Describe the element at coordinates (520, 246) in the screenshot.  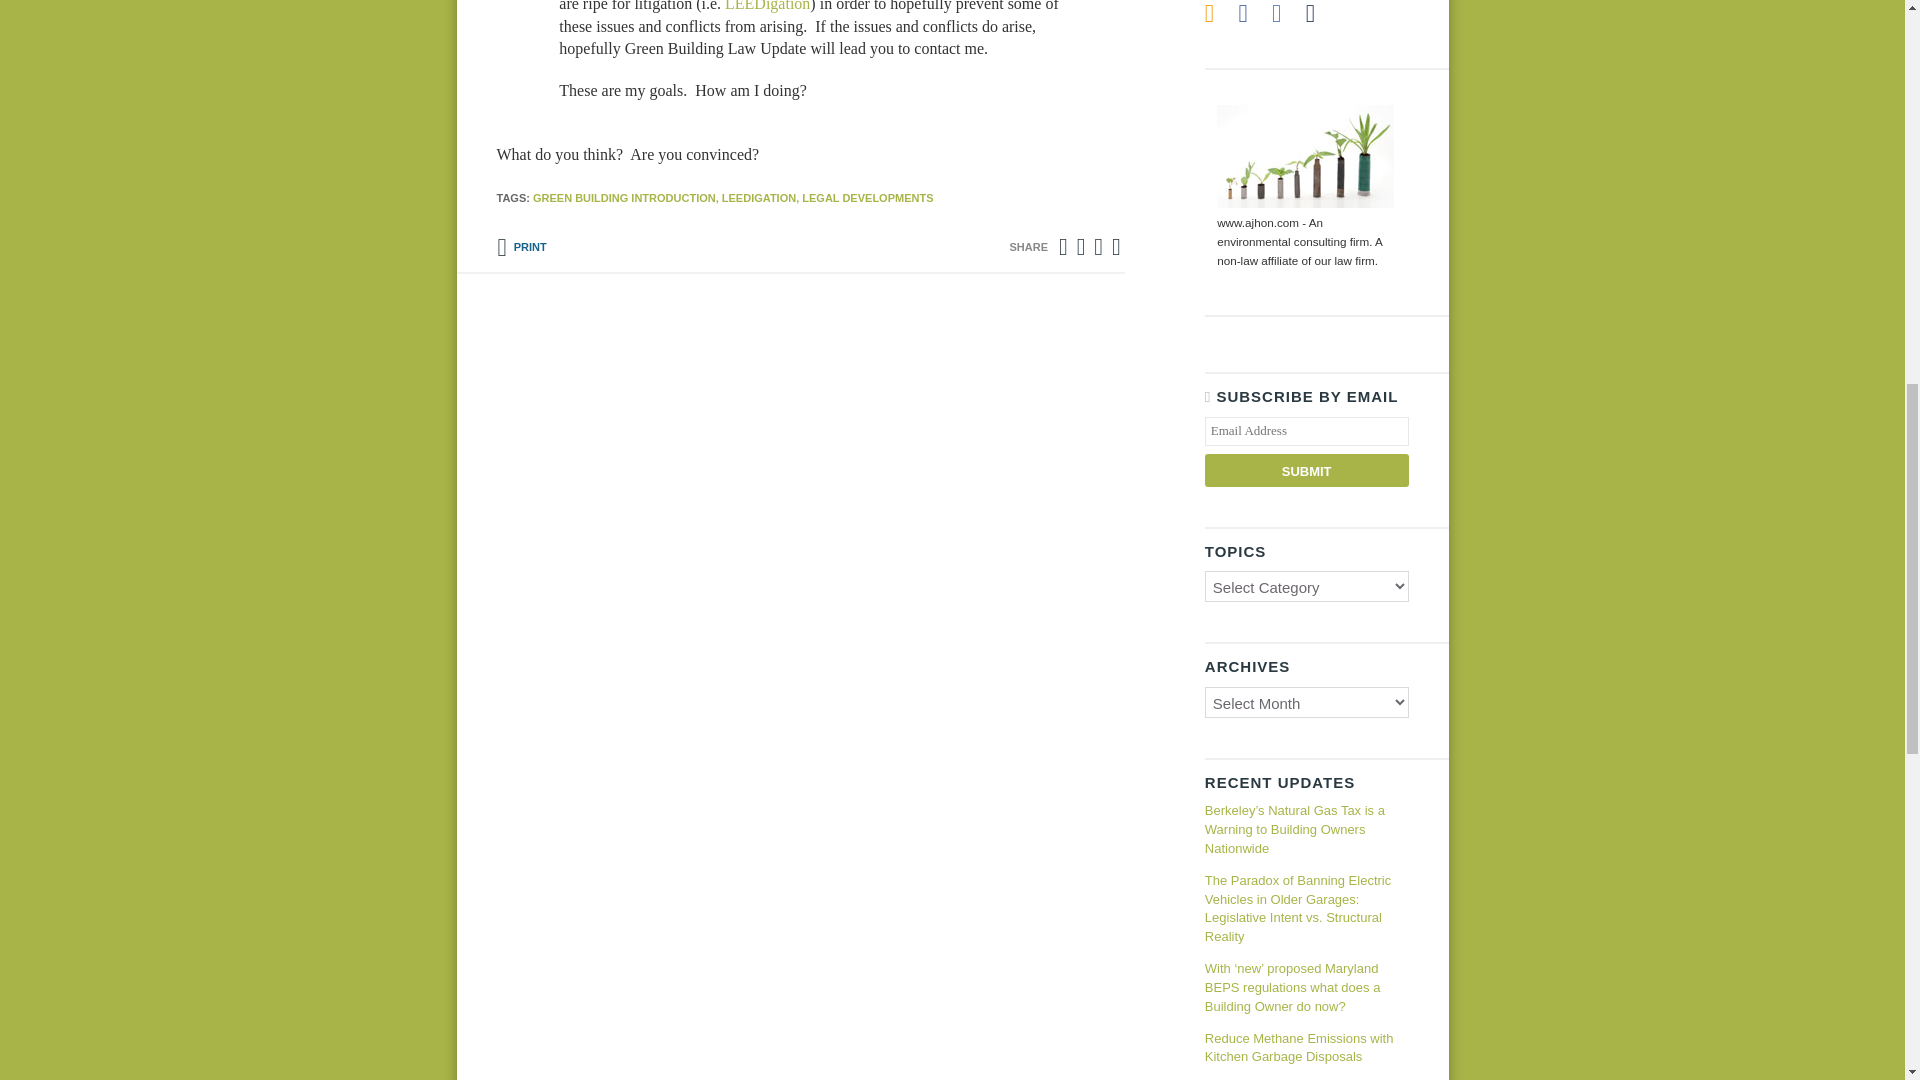
I see `PRINT` at that location.